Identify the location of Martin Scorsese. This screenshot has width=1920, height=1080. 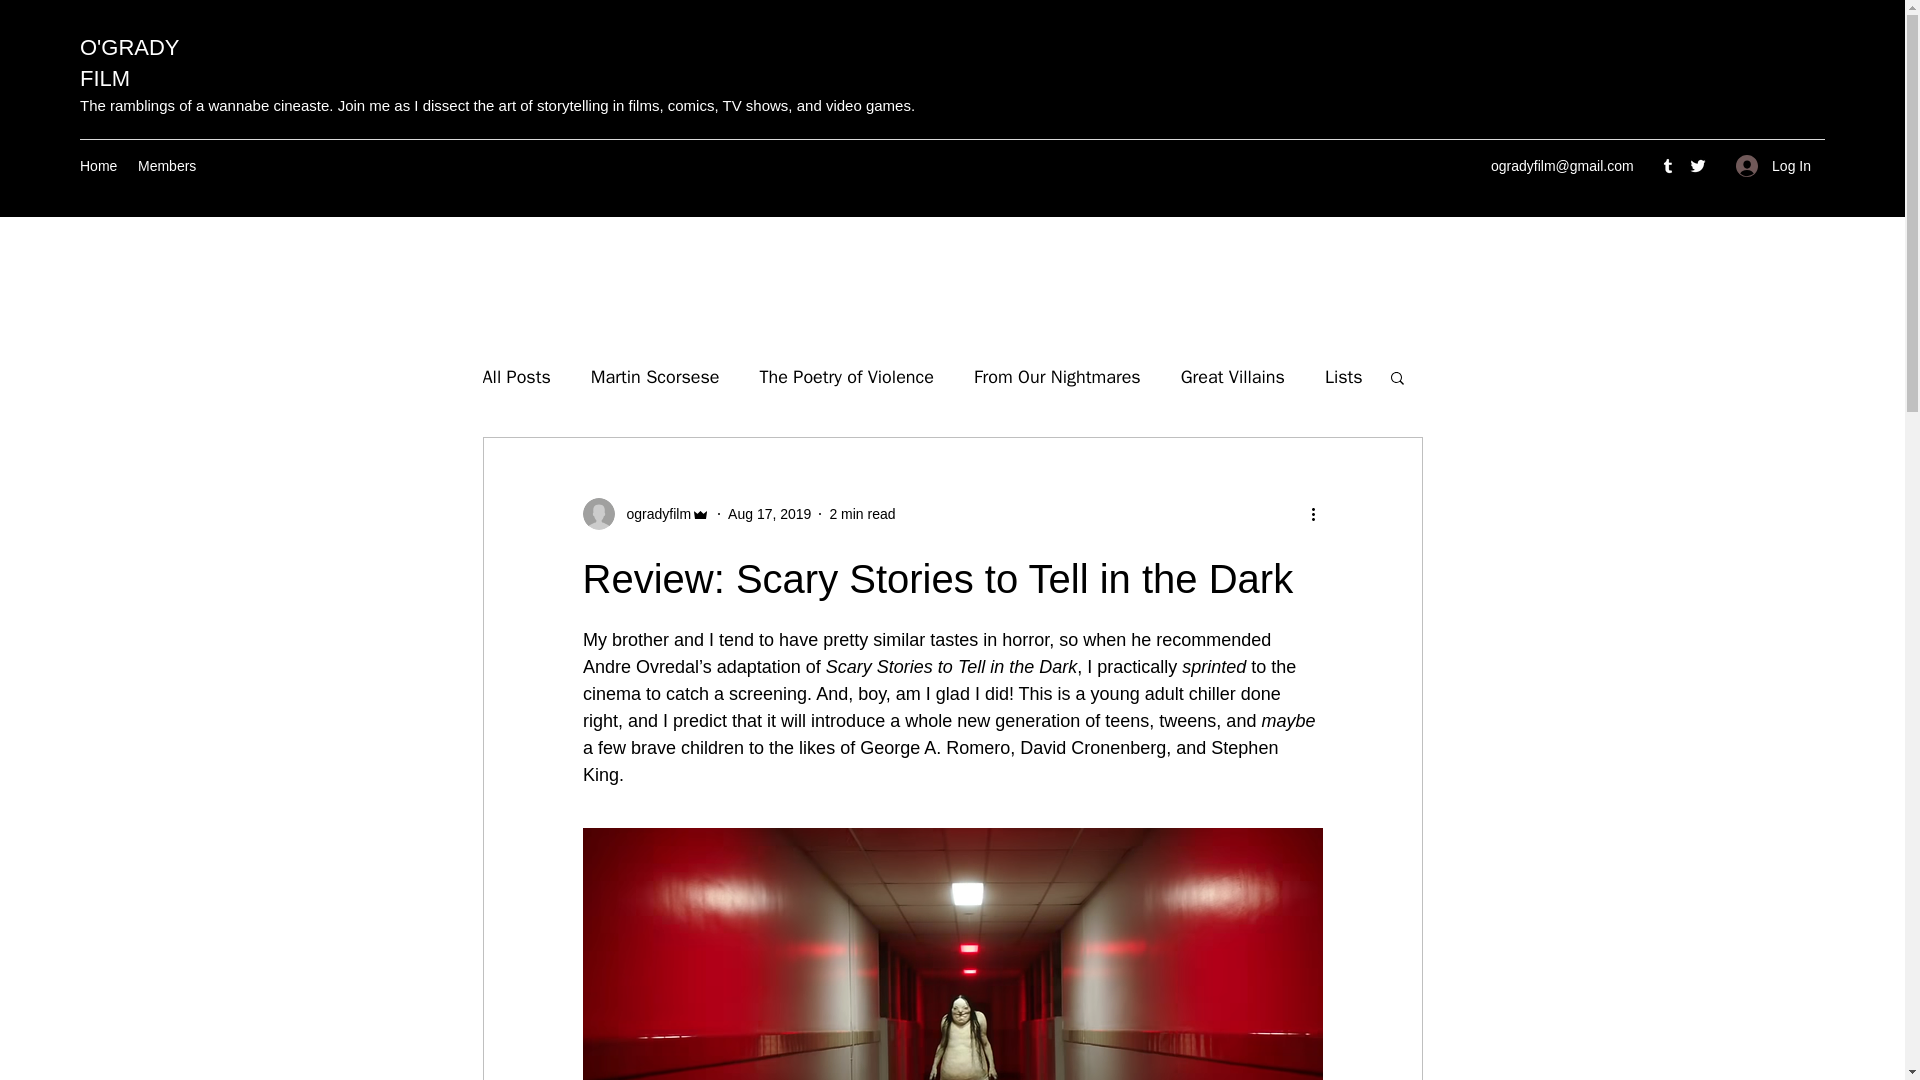
(656, 376).